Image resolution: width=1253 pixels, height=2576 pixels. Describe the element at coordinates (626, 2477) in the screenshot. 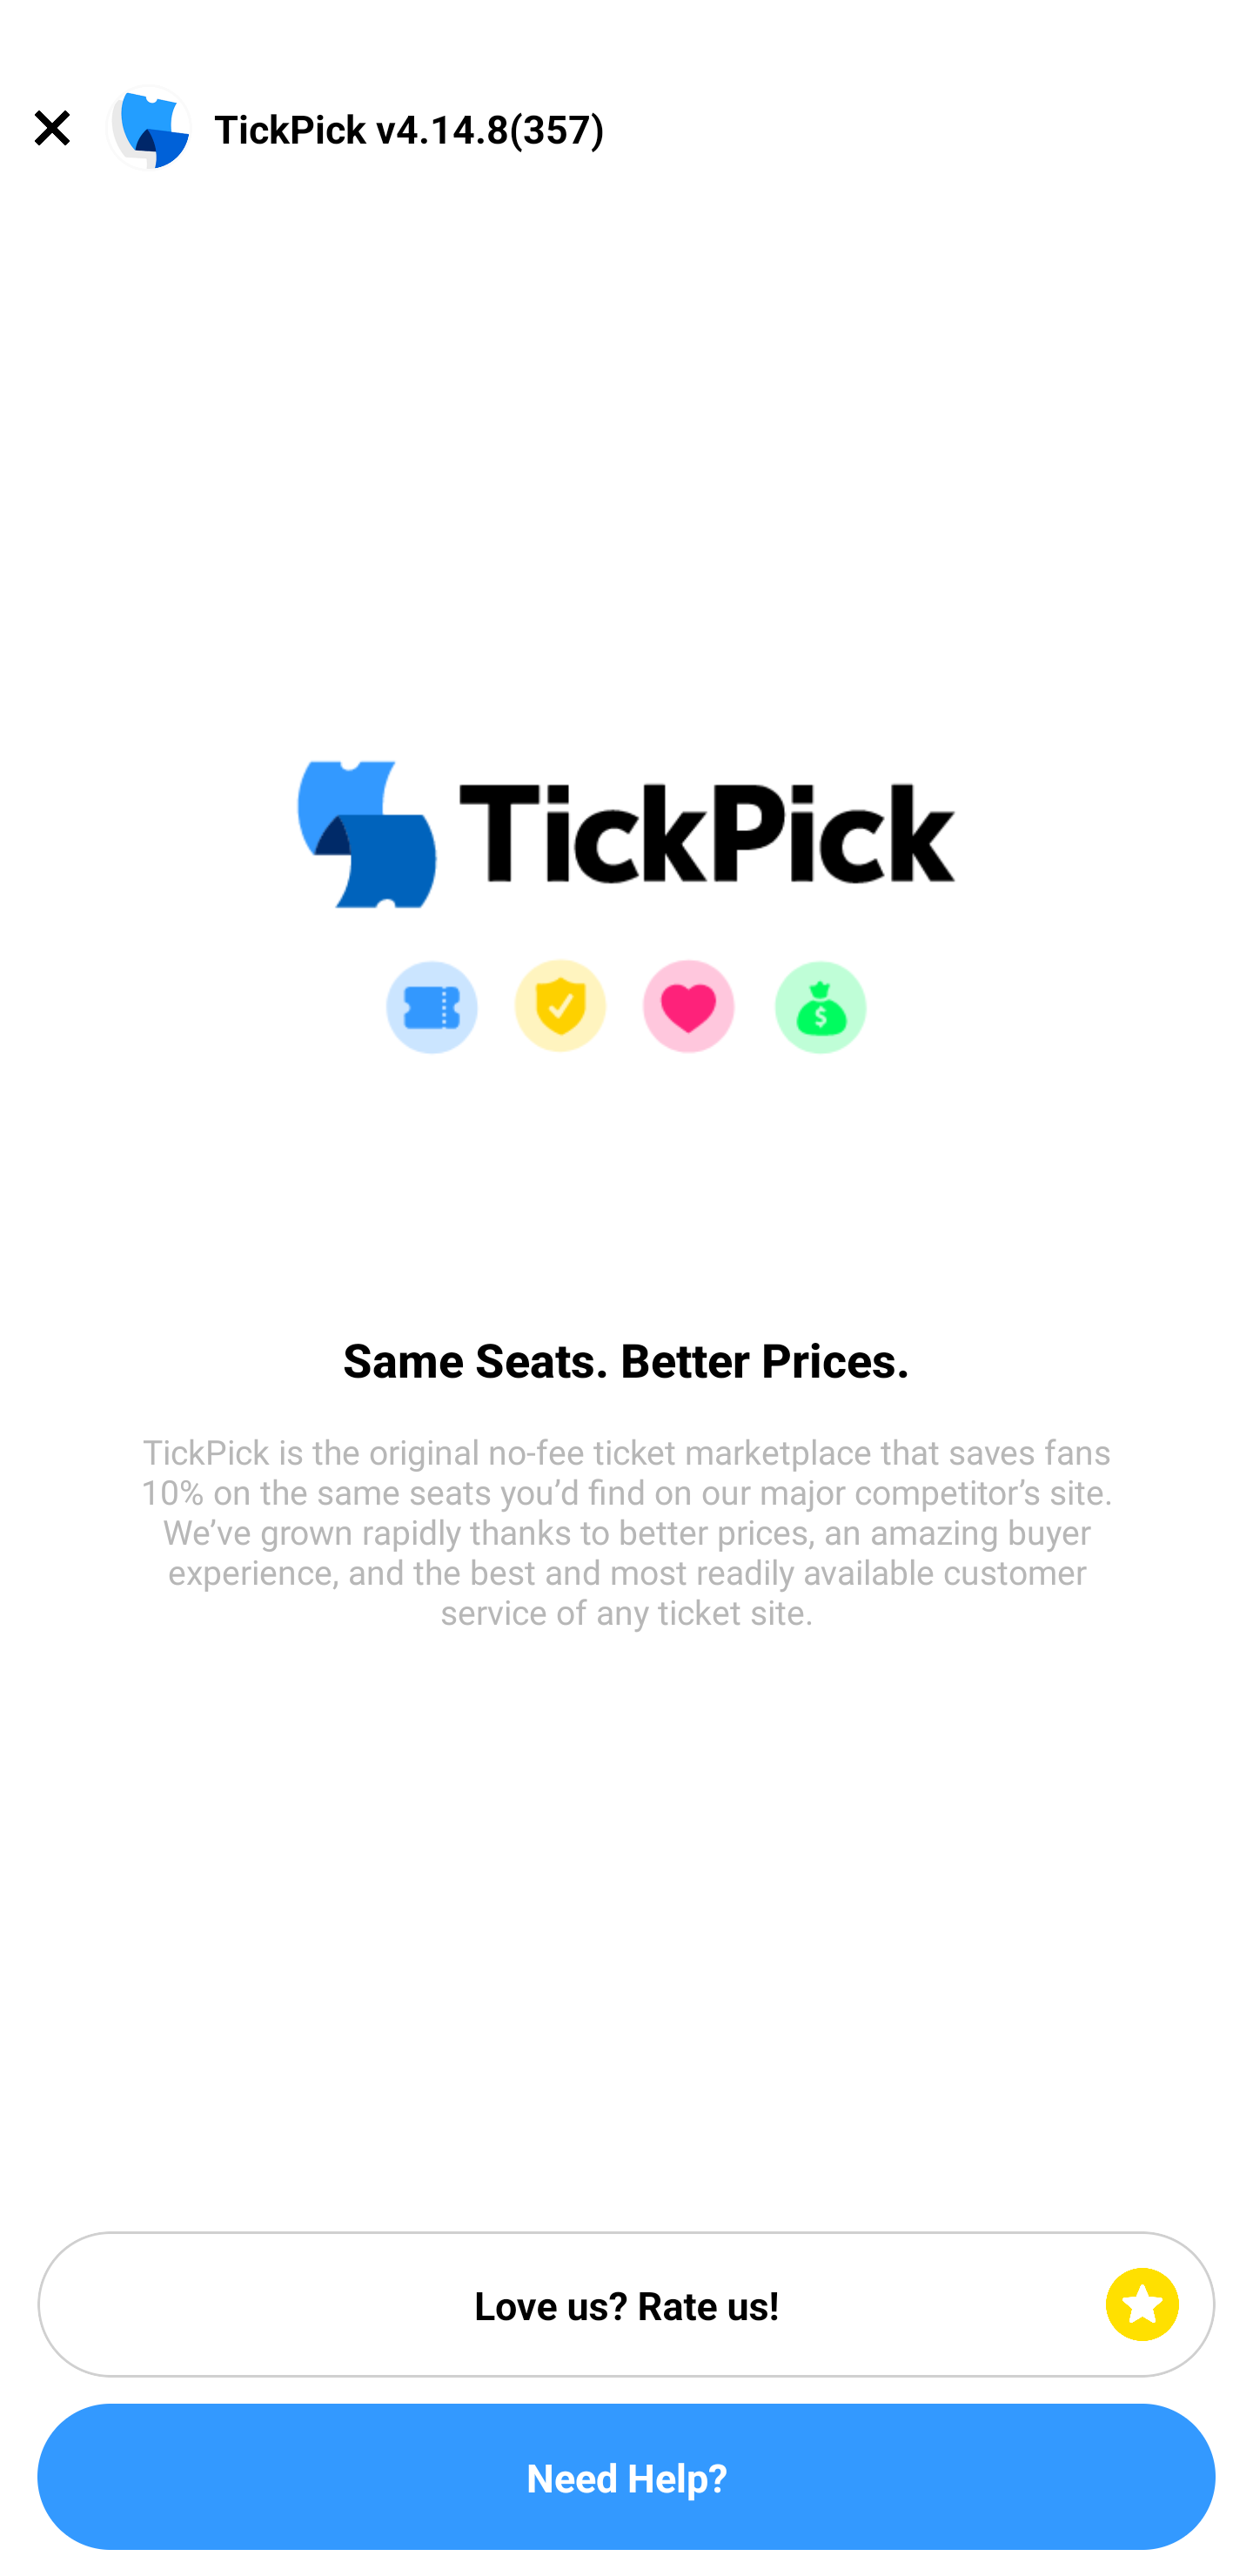

I see `Need Help?` at that location.